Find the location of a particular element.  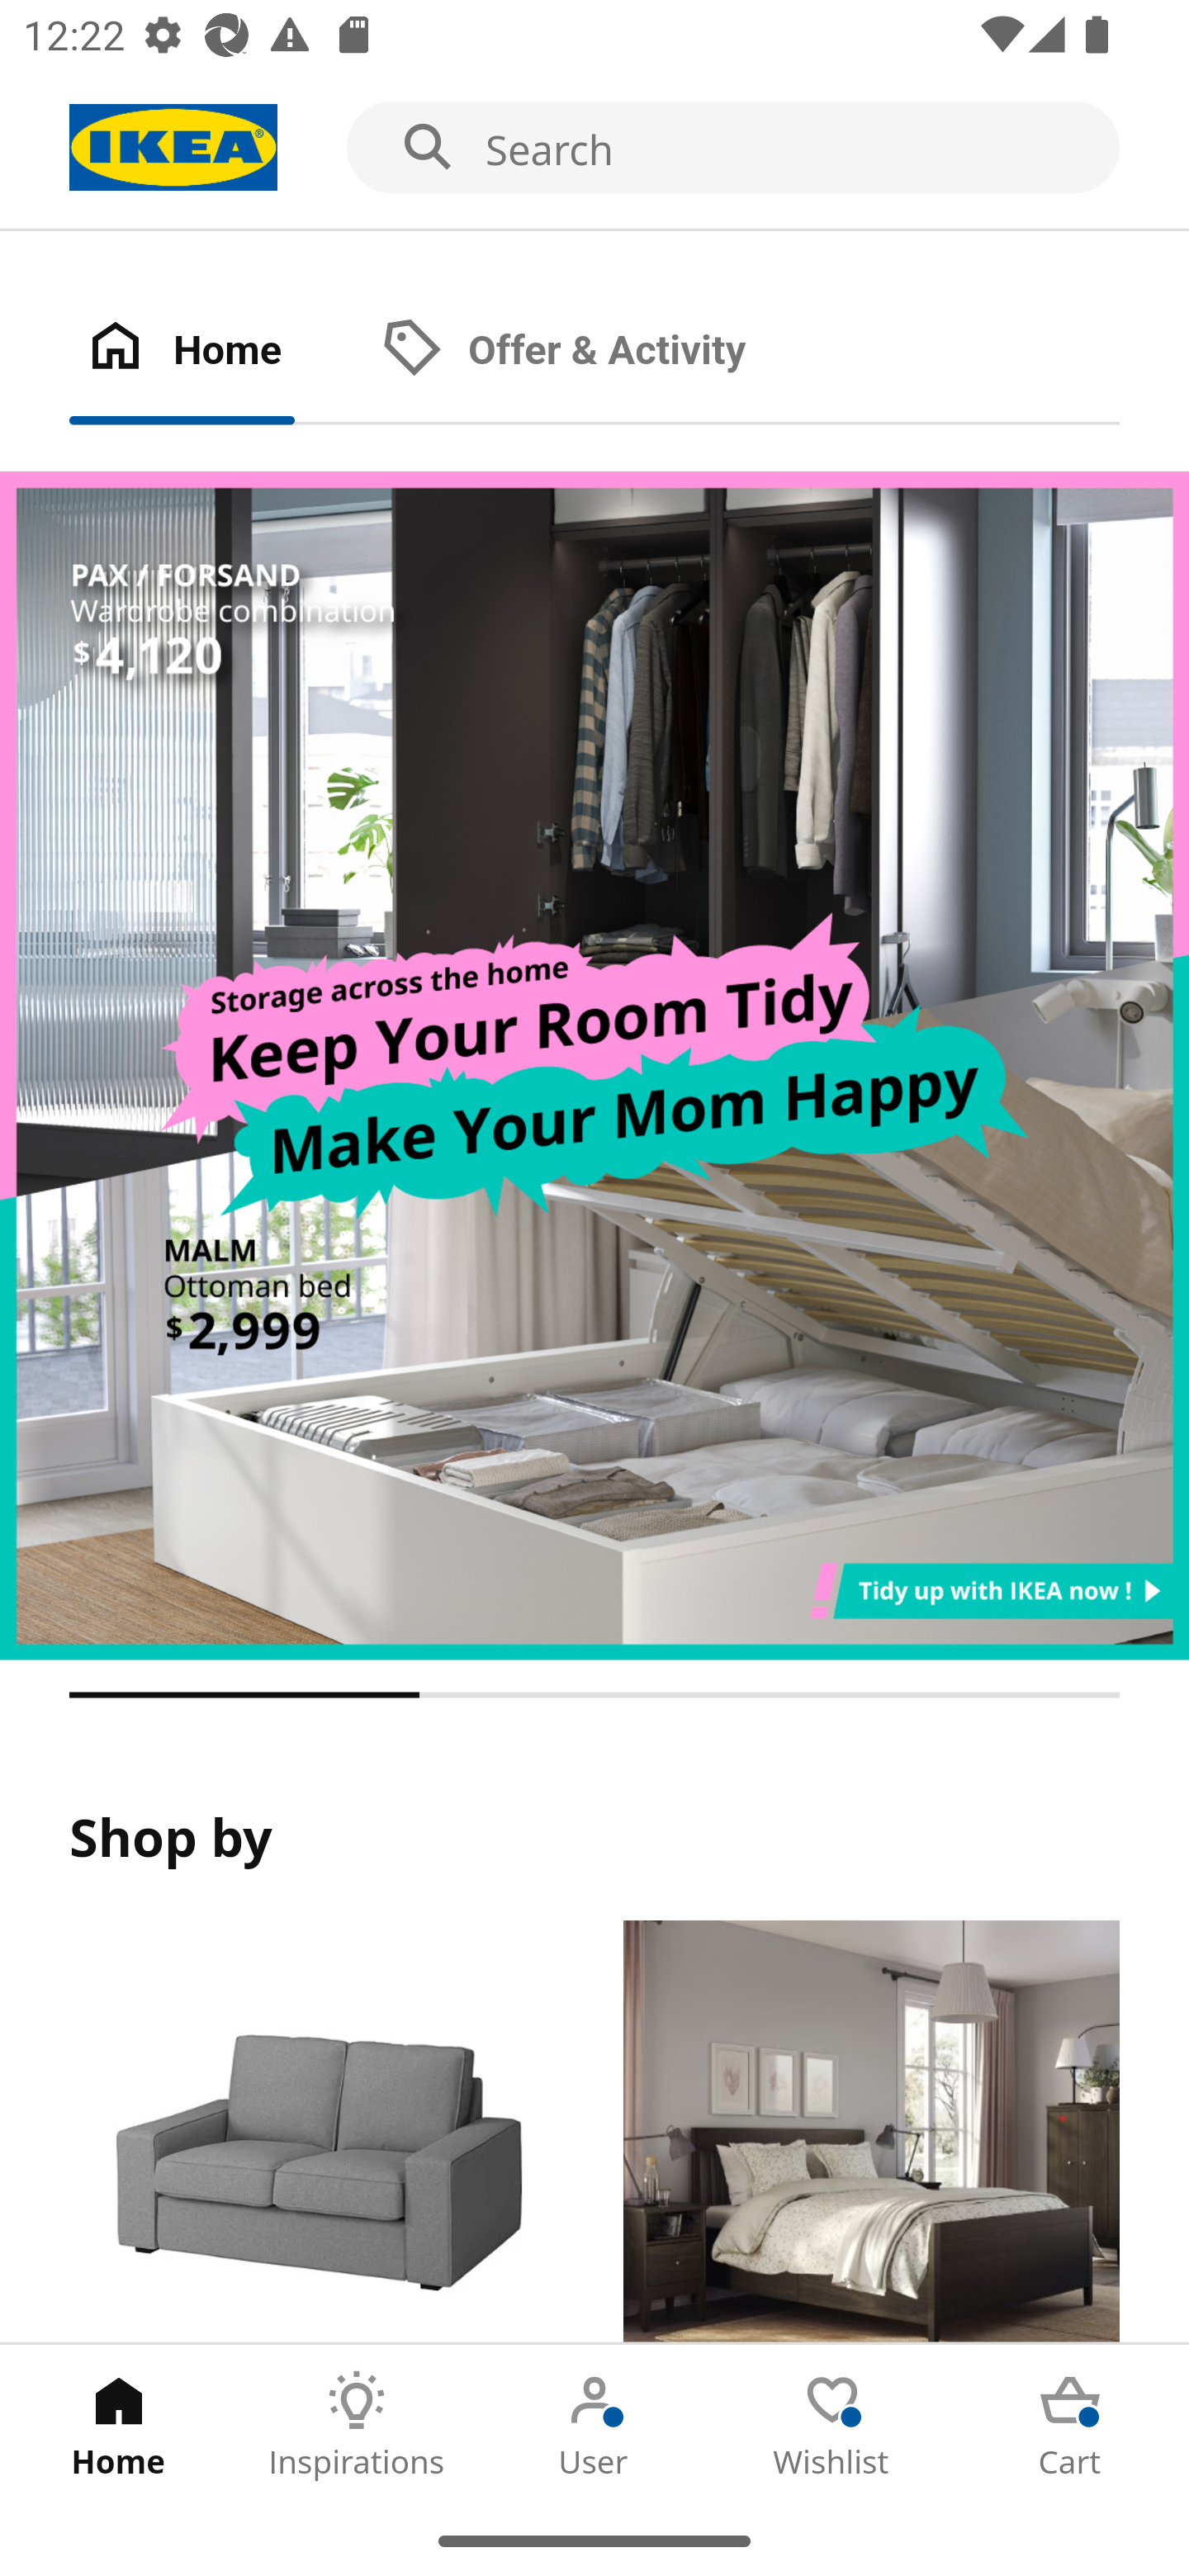

User
Tab 3 of 5 is located at coordinates (594, 2425).